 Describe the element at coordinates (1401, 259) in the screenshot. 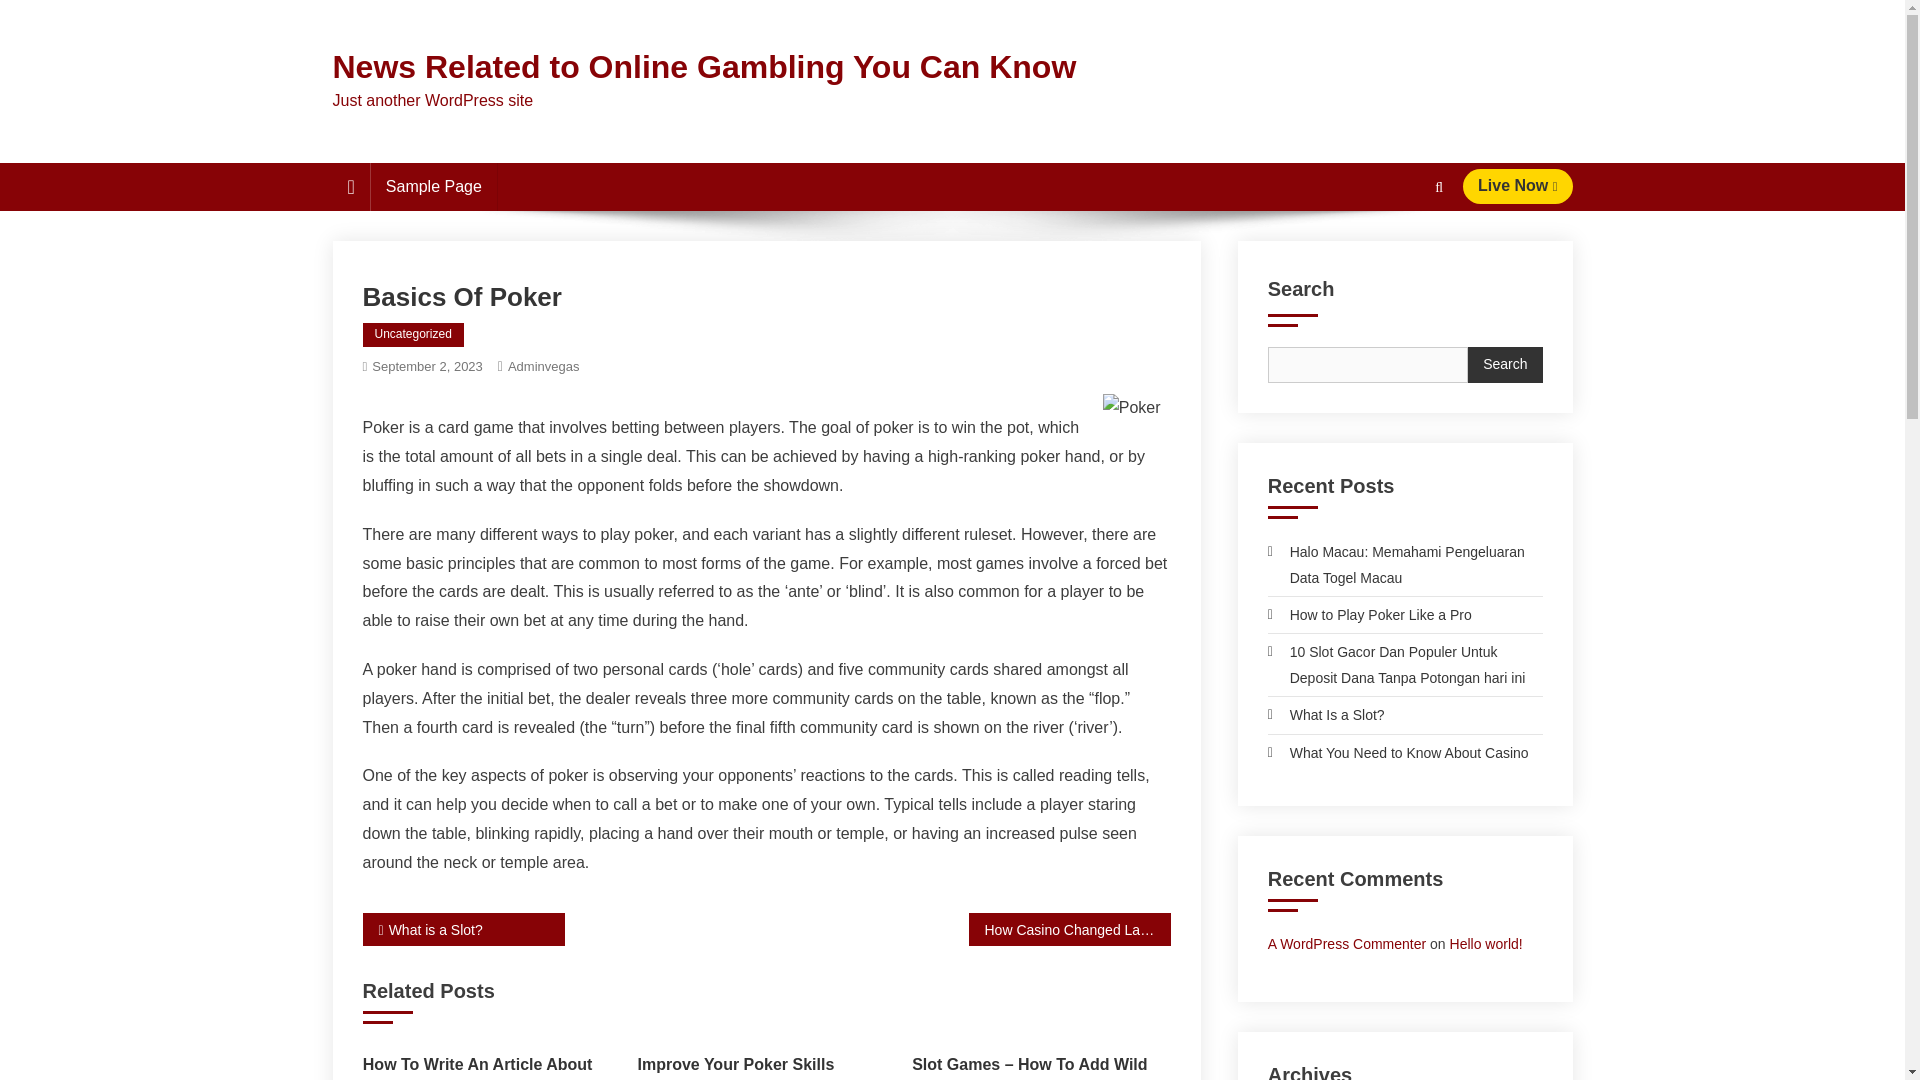

I see `Search` at that location.